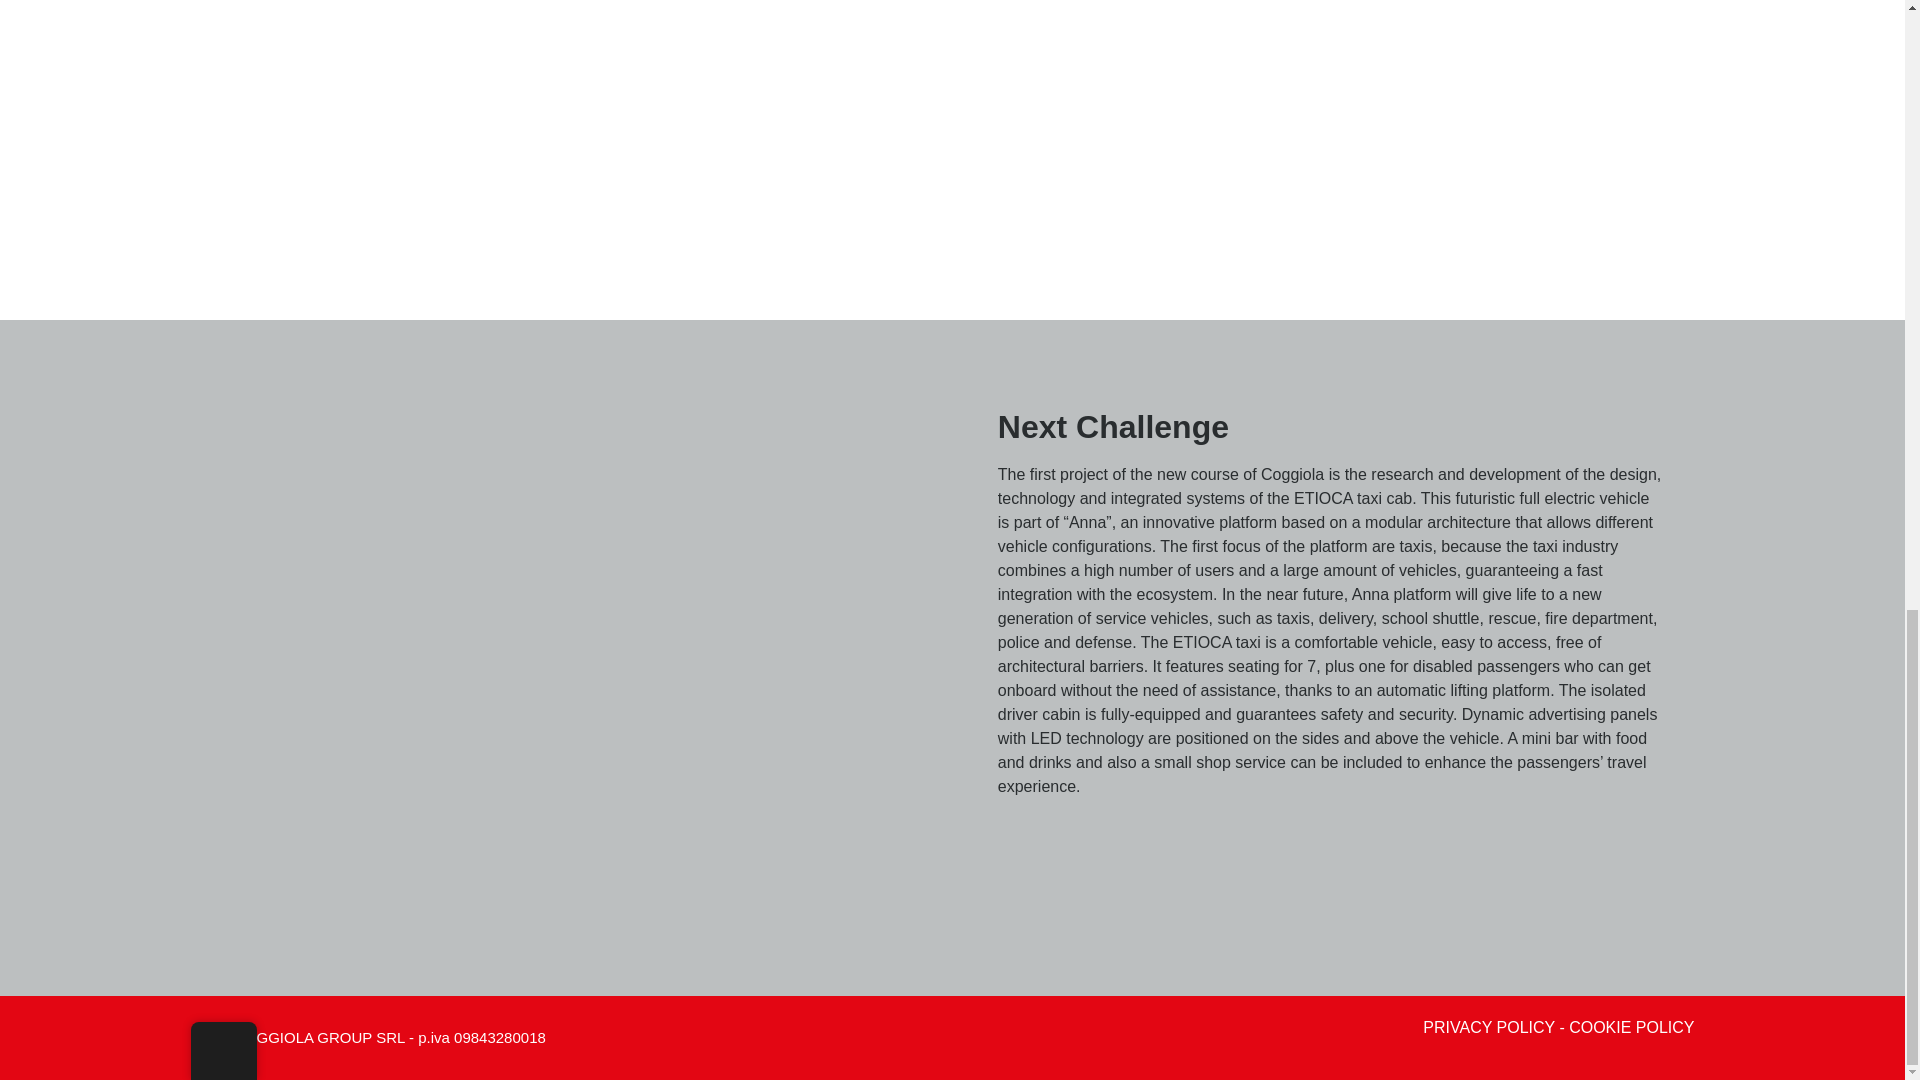  Describe the element at coordinates (1488, 1027) in the screenshot. I see `Privacy Policy ` at that location.